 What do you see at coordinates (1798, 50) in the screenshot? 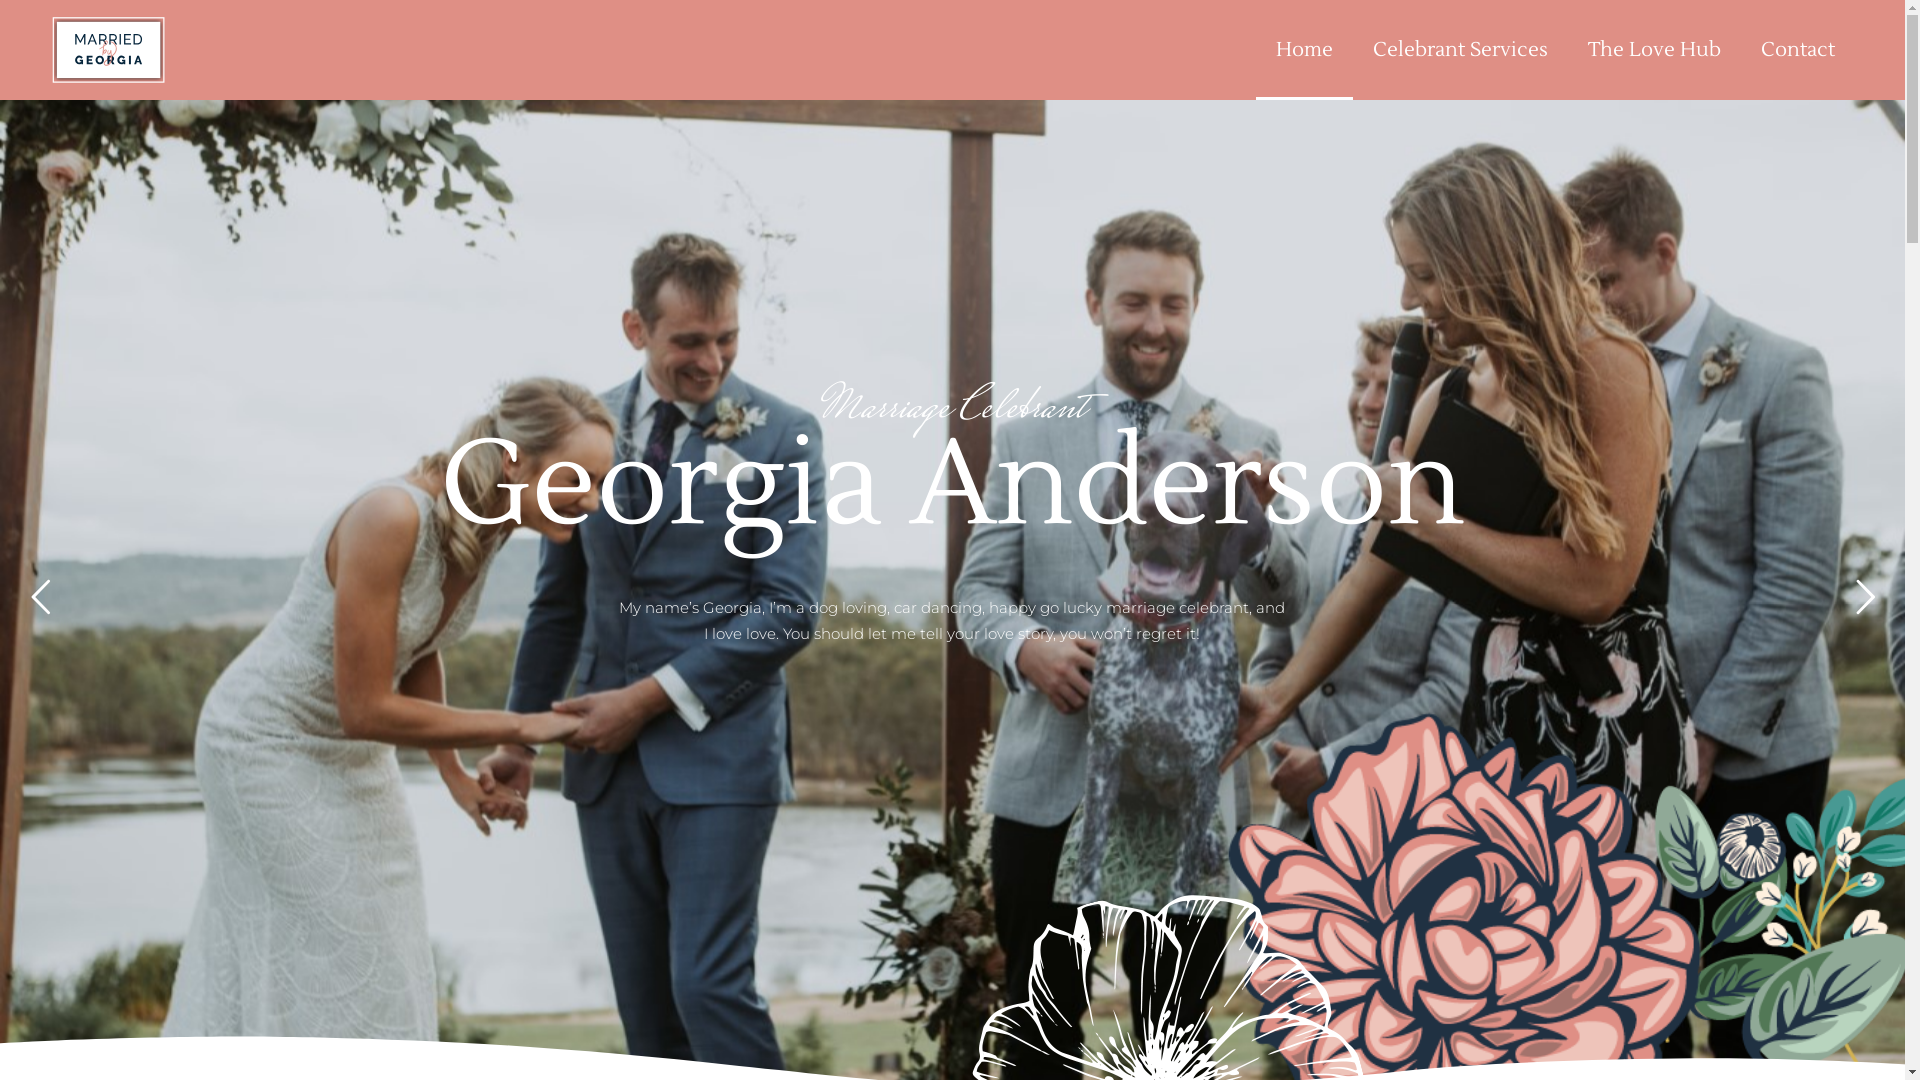
I see `Contact` at bounding box center [1798, 50].